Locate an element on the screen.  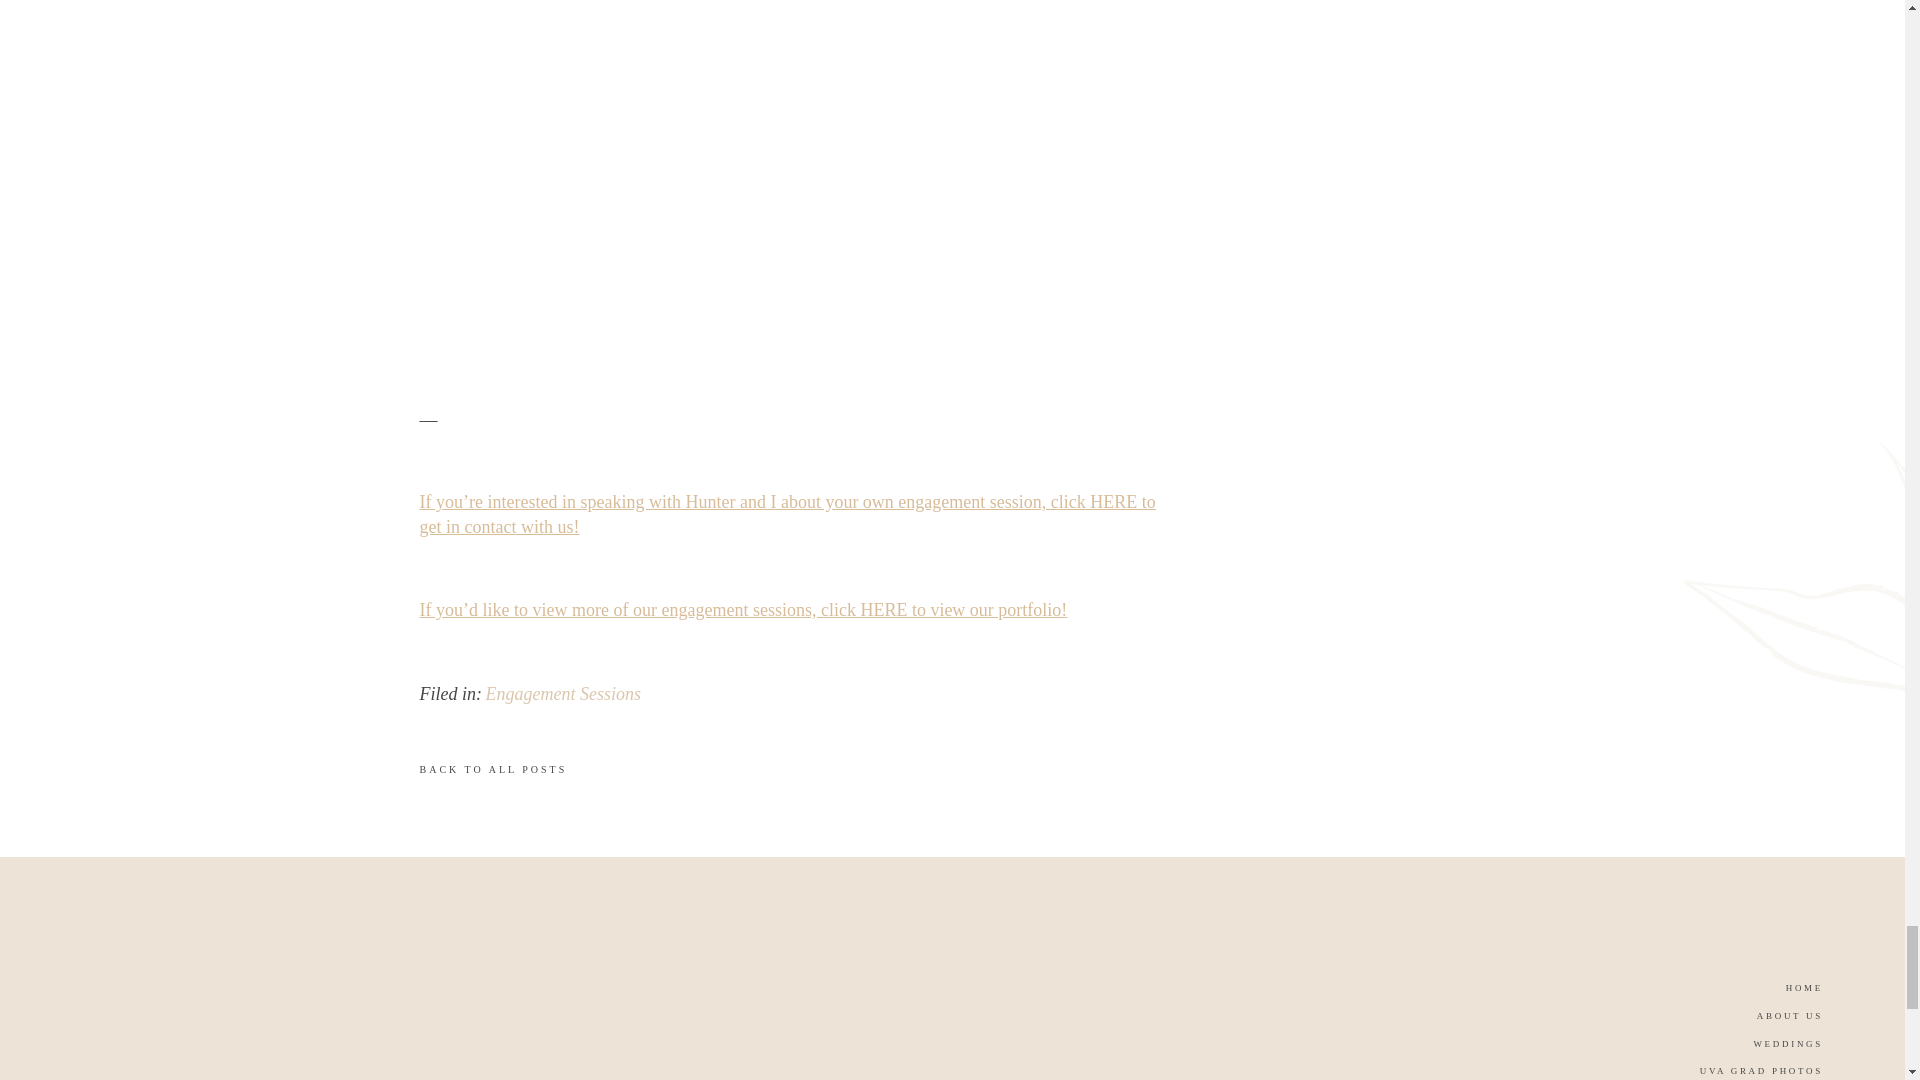
HOME is located at coordinates (1790, 990).